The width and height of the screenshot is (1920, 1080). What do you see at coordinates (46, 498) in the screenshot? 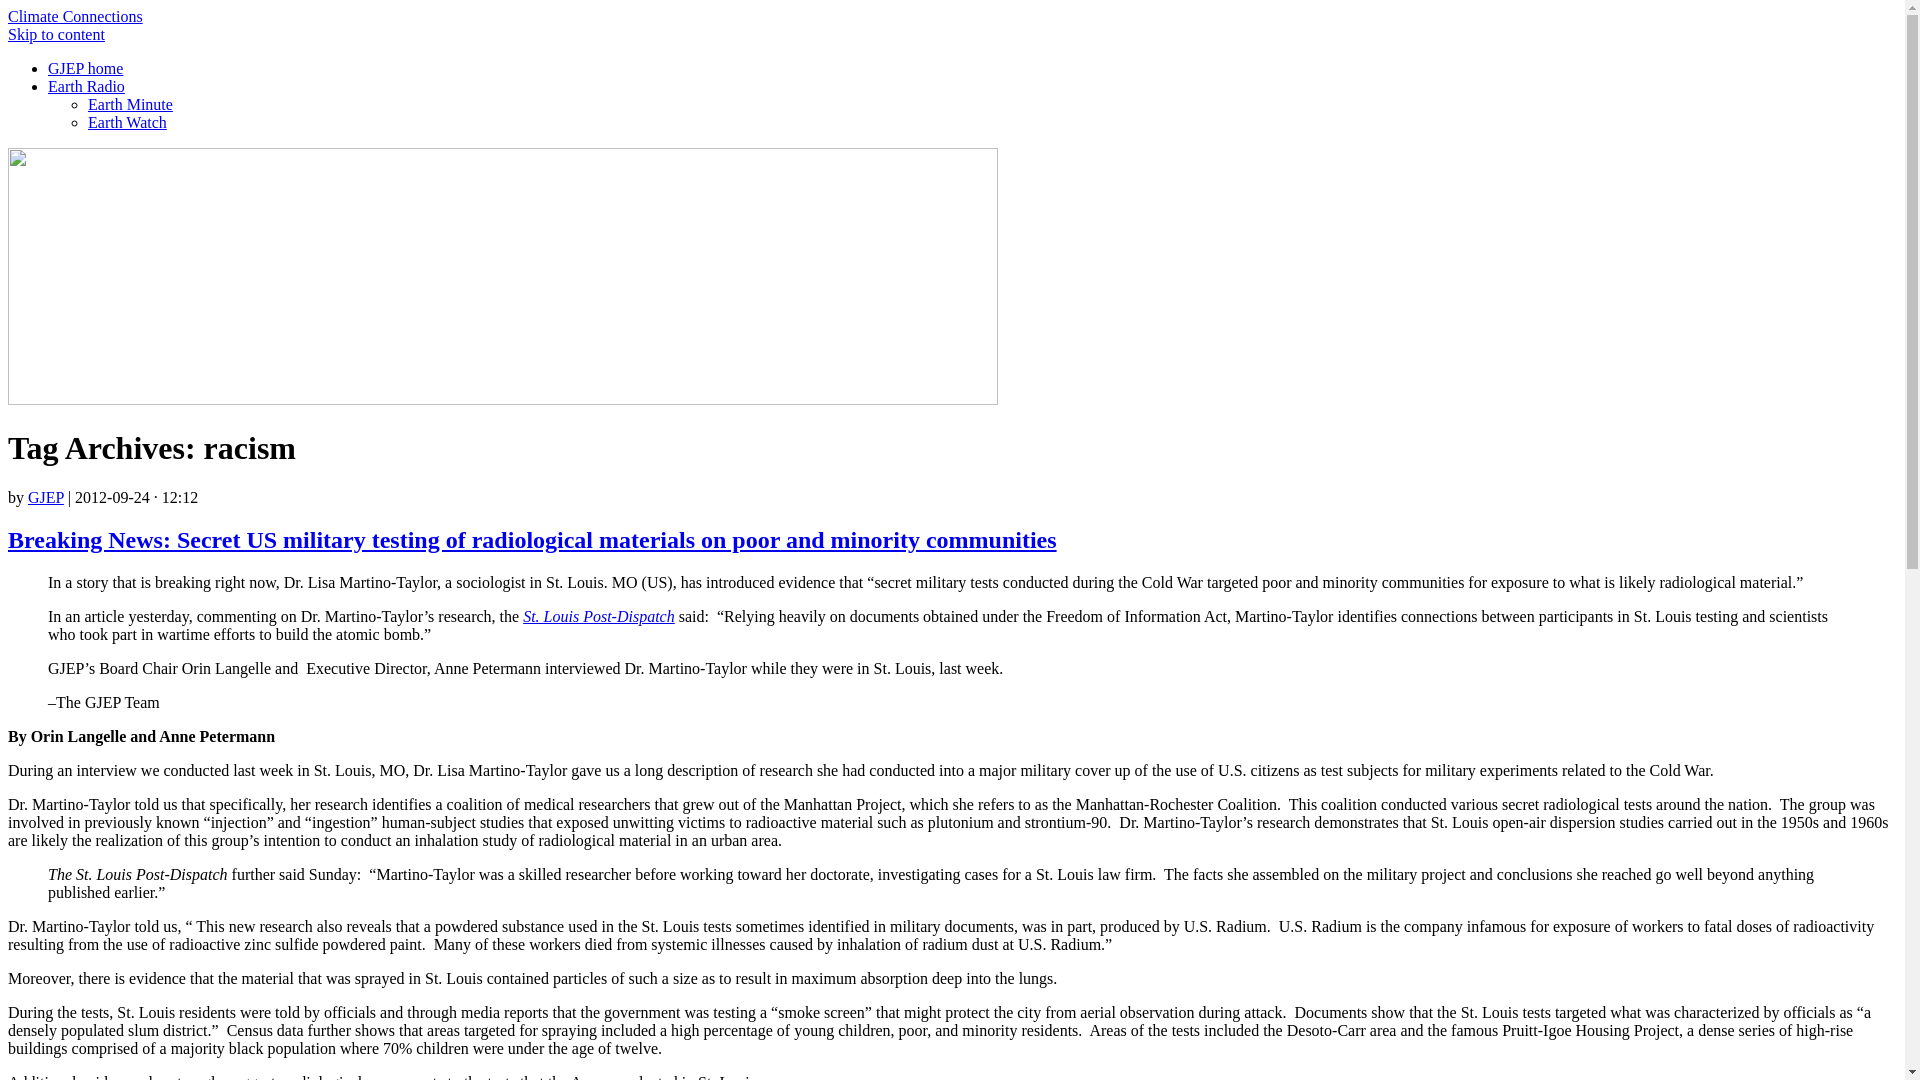
I see `GJEP` at bounding box center [46, 498].